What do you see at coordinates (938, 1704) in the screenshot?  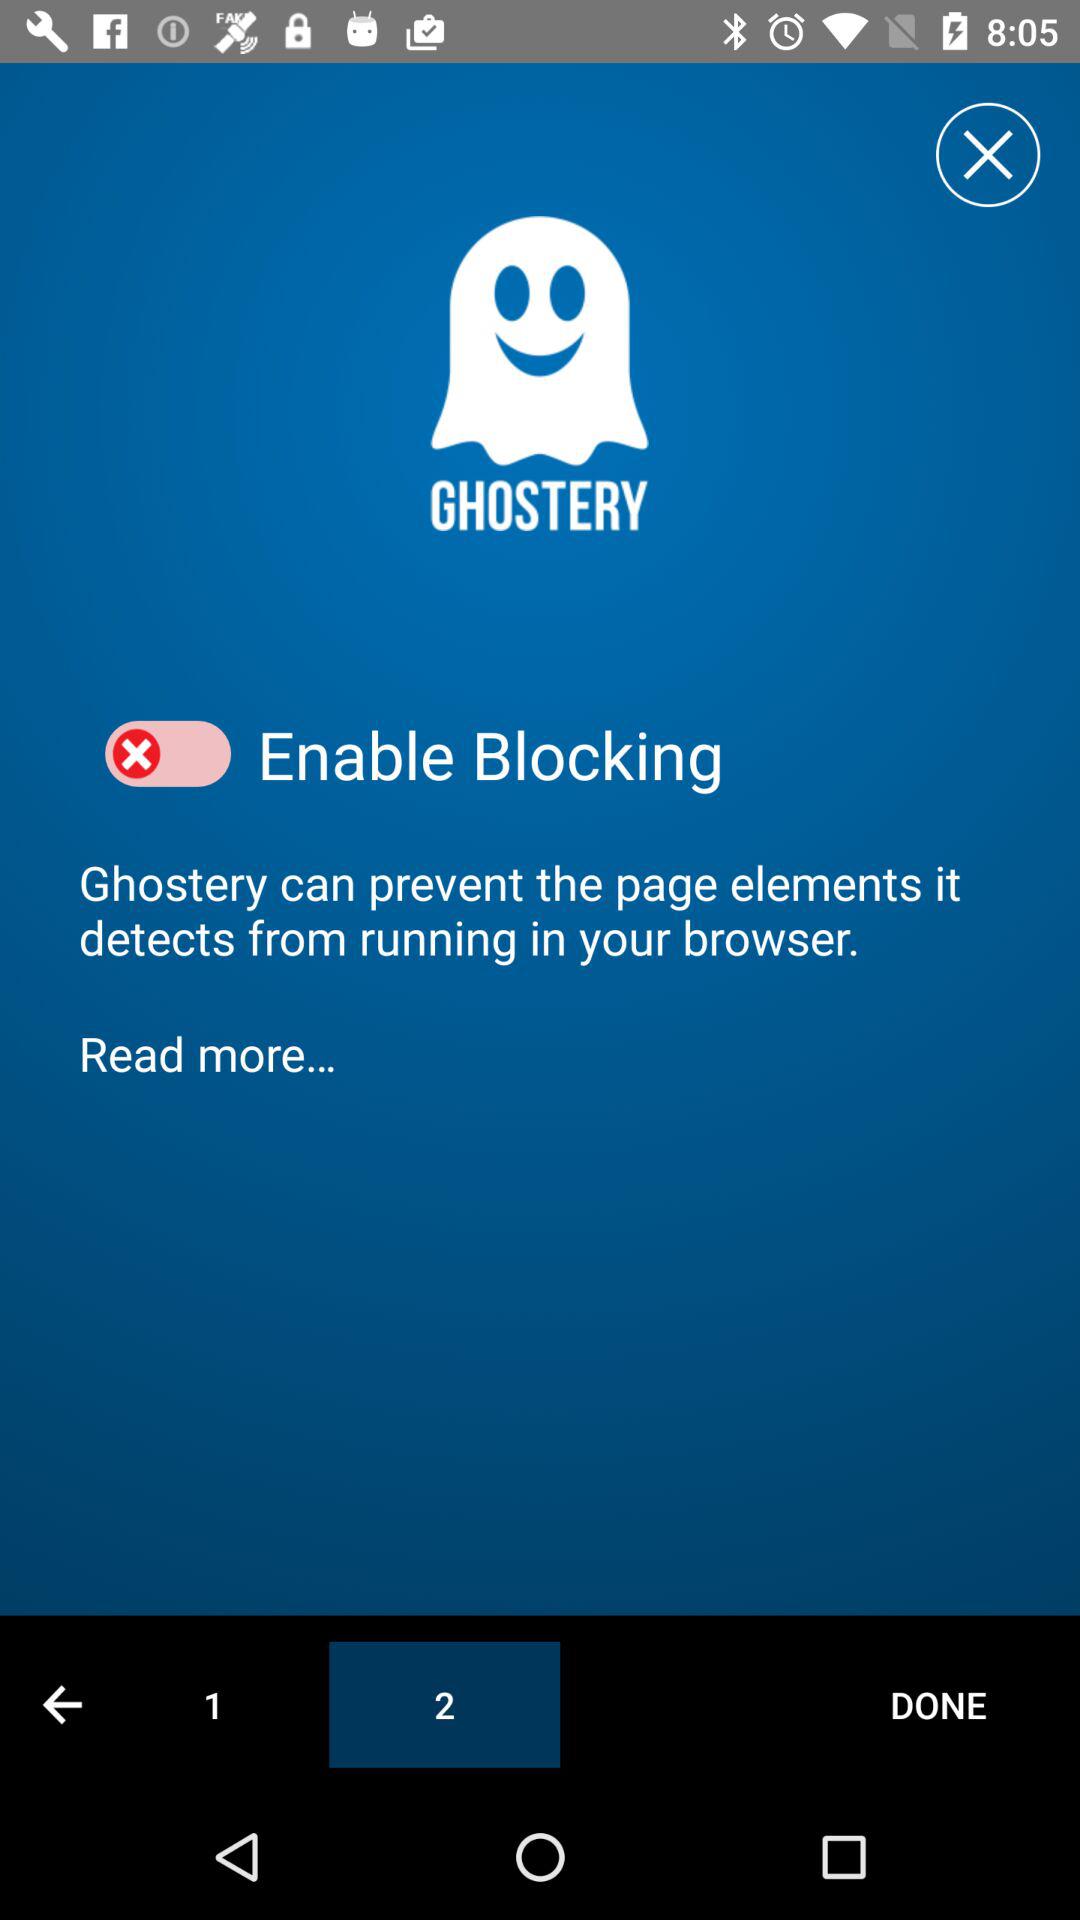 I see `turn on the done` at bounding box center [938, 1704].